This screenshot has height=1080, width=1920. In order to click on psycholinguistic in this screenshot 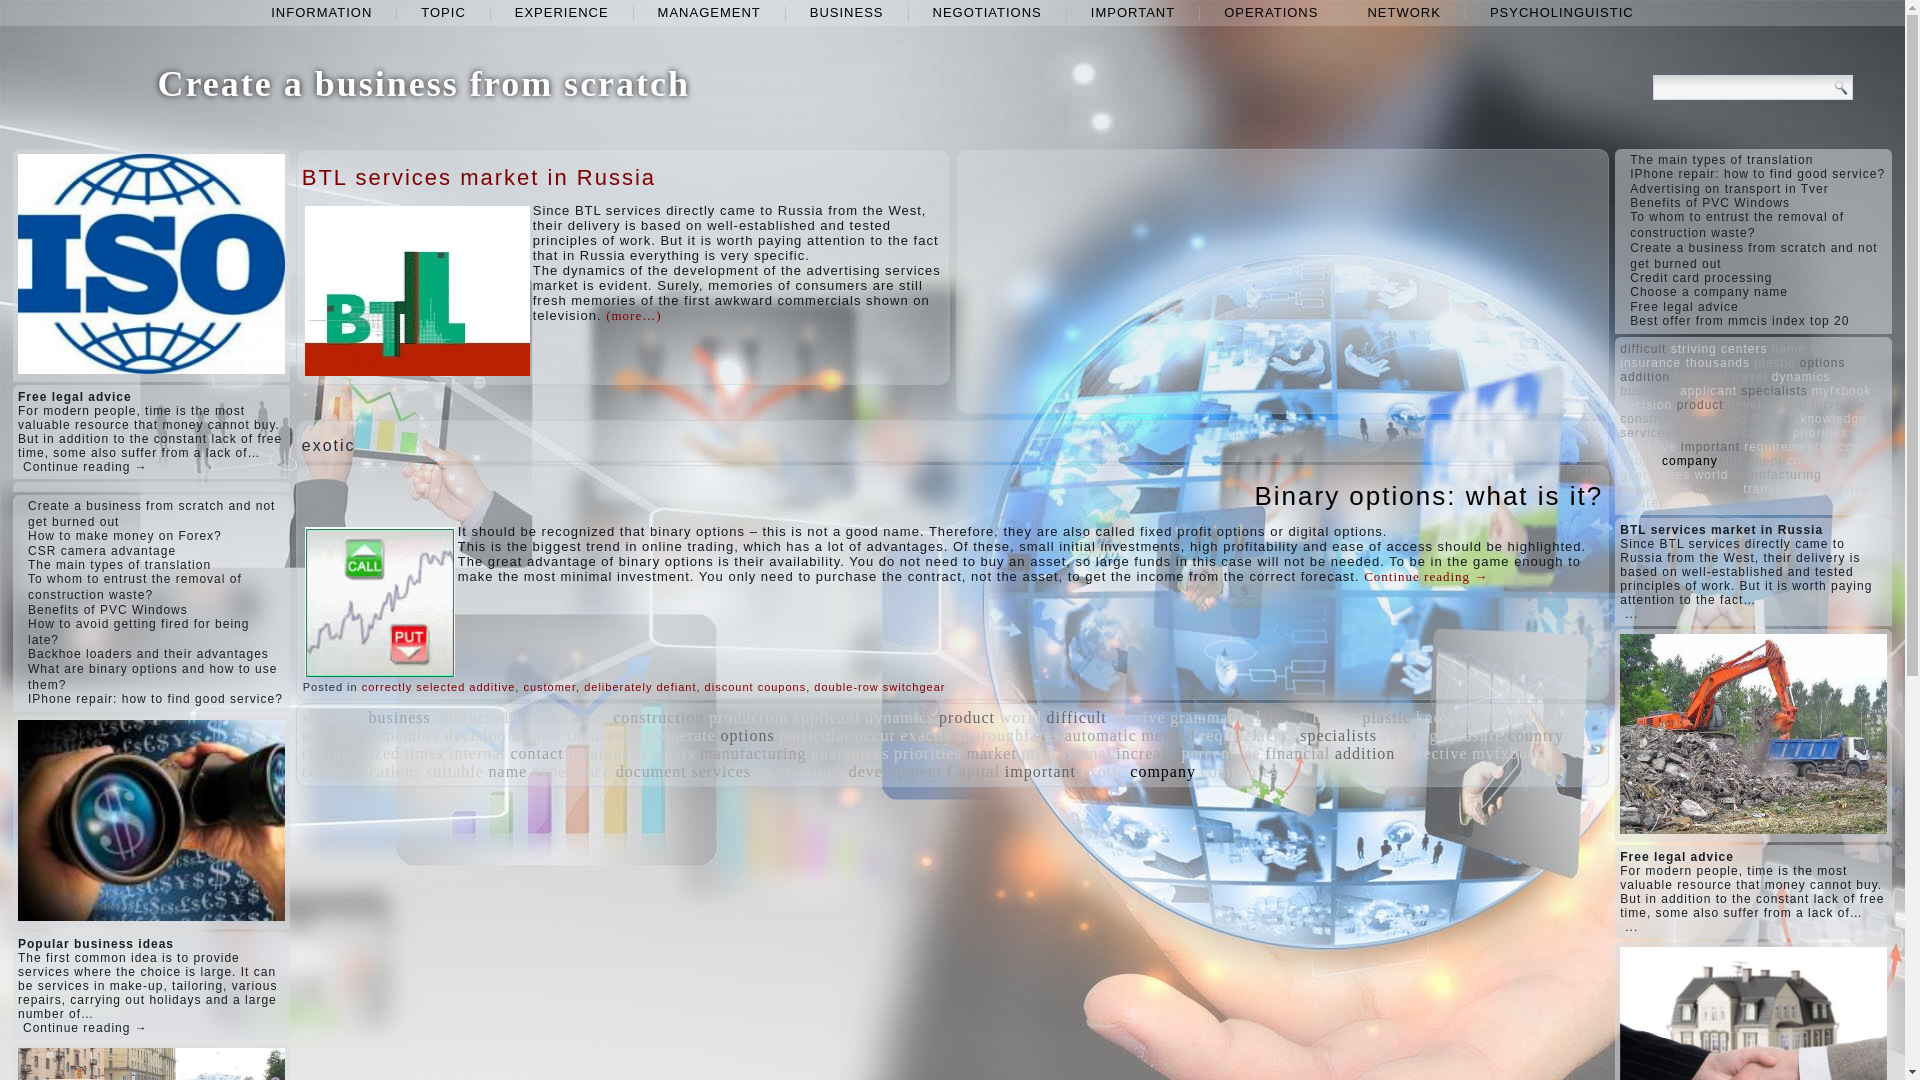, I will do `click(1562, 12)`.